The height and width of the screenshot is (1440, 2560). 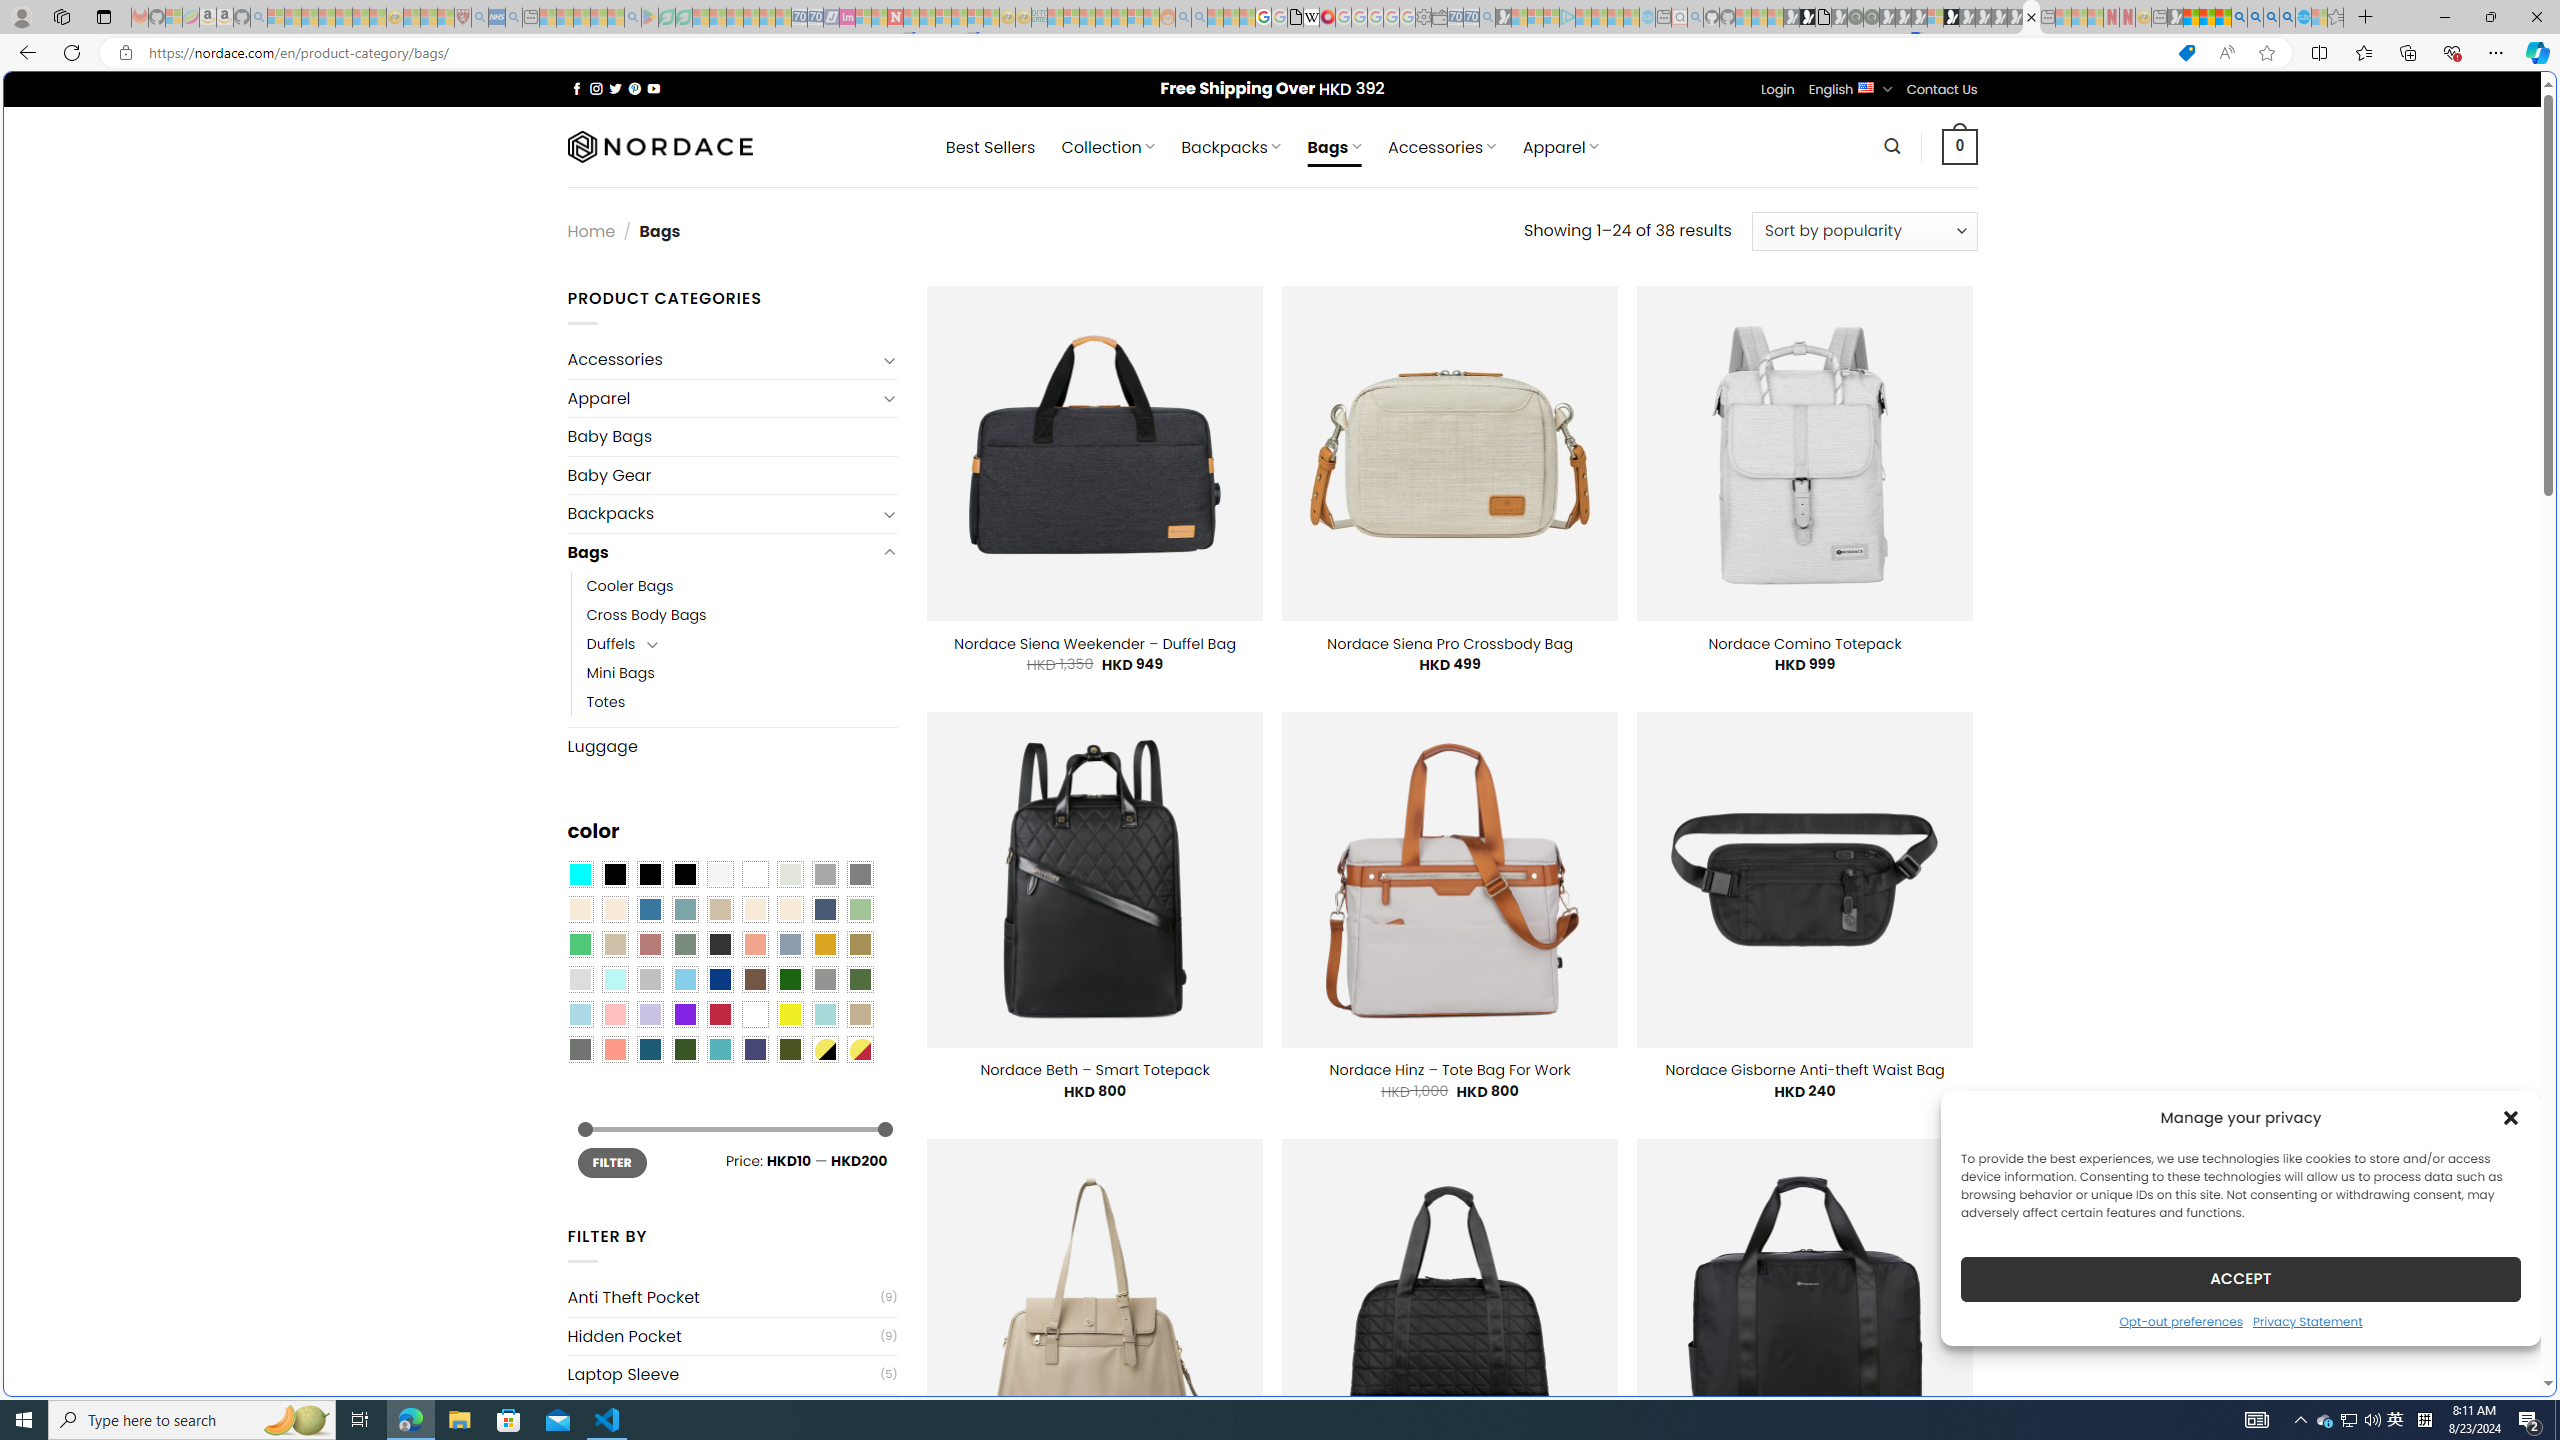 What do you see at coordinates (790, 1049) in the screenshot?
I see `Army Green` at bounding box center [790, 1049].